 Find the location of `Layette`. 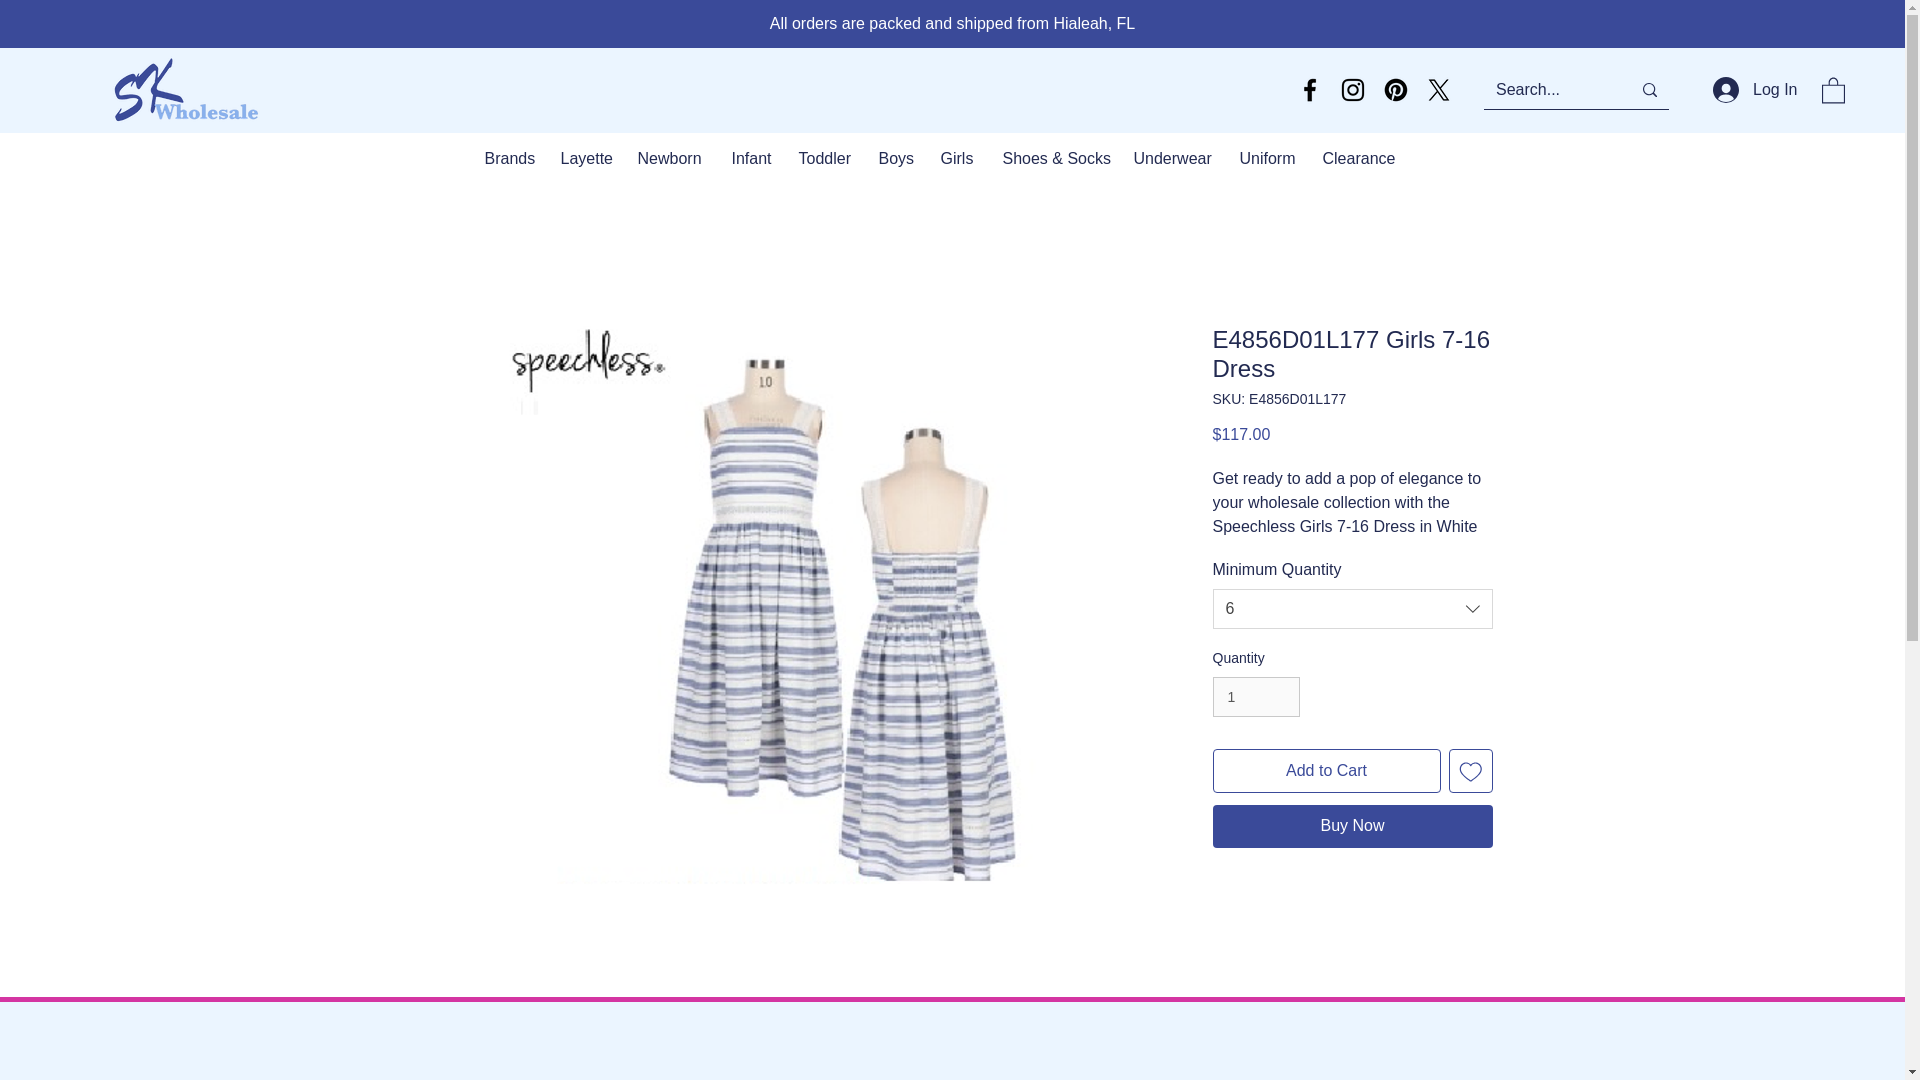

Layette is located at coordinates (584, 158).